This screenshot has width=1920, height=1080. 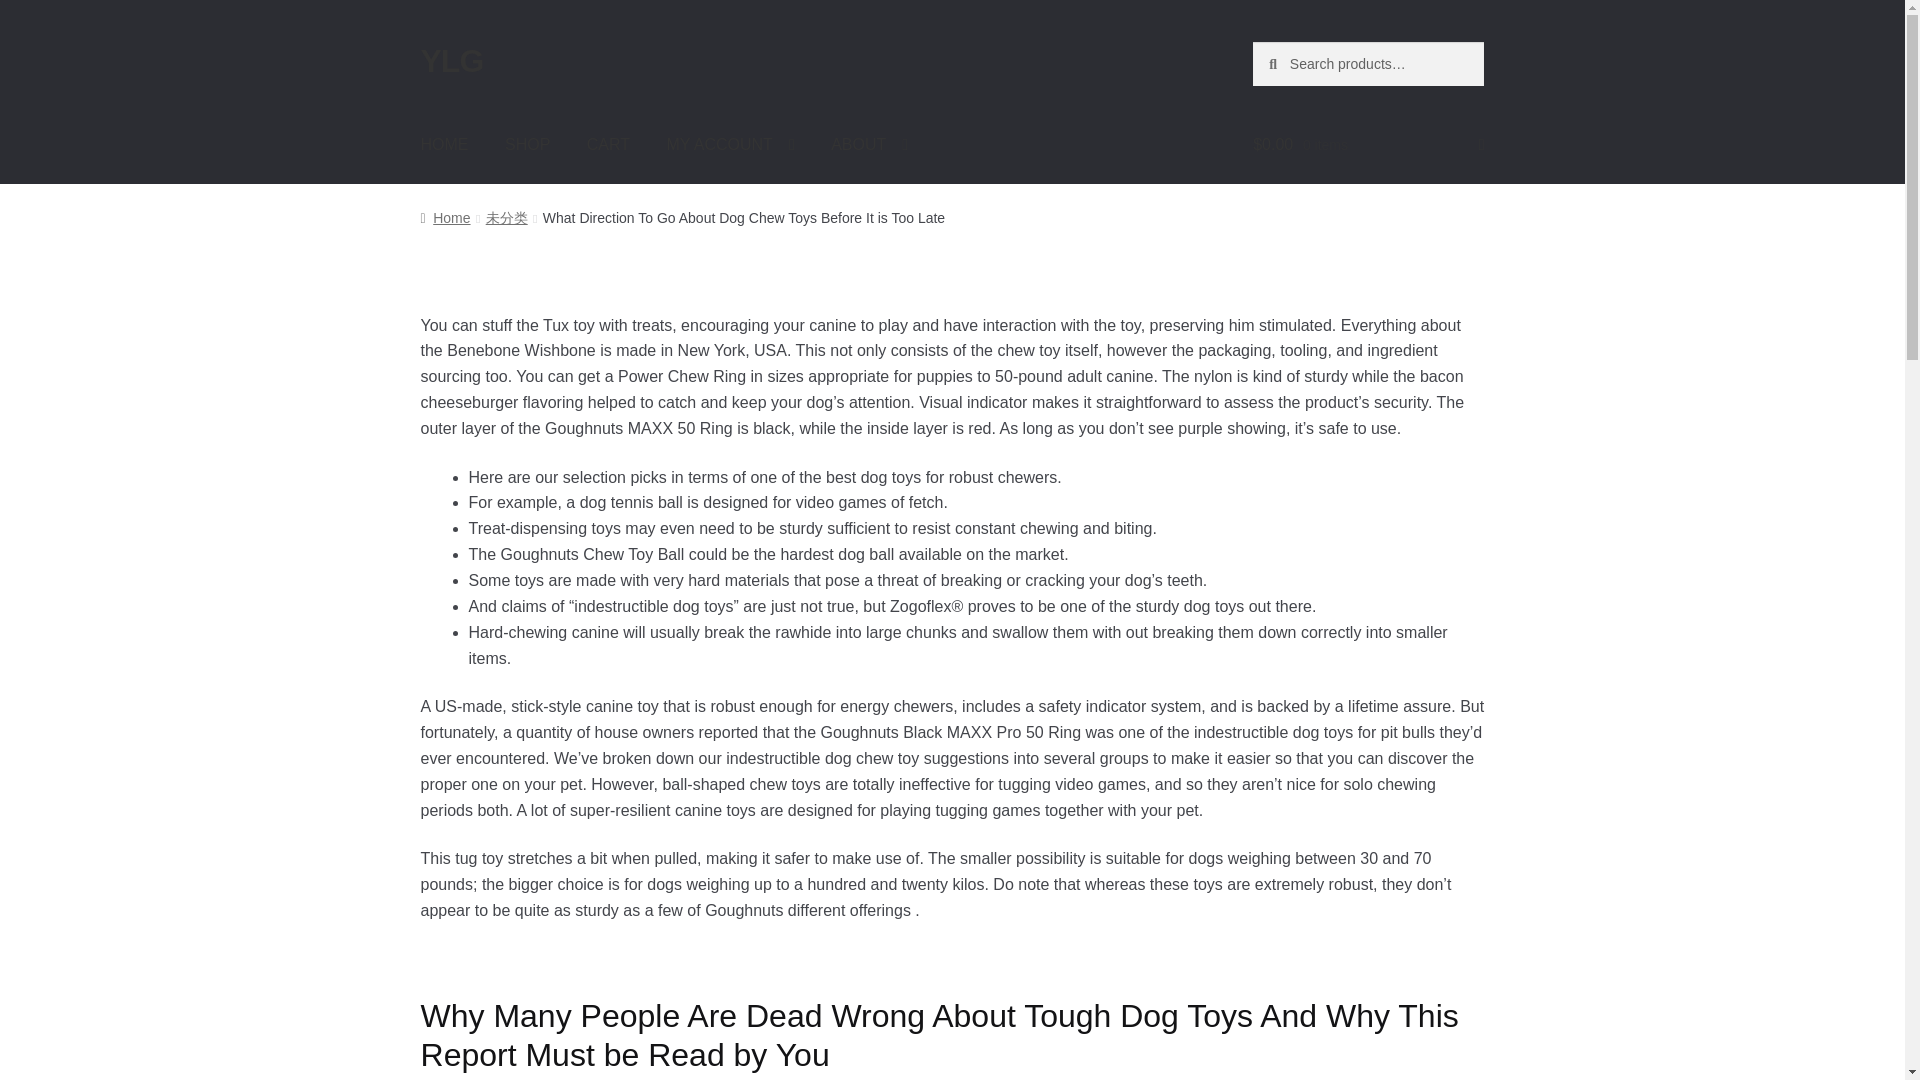 I want to click on View your shopping cart, so click(x=1368, y=144).